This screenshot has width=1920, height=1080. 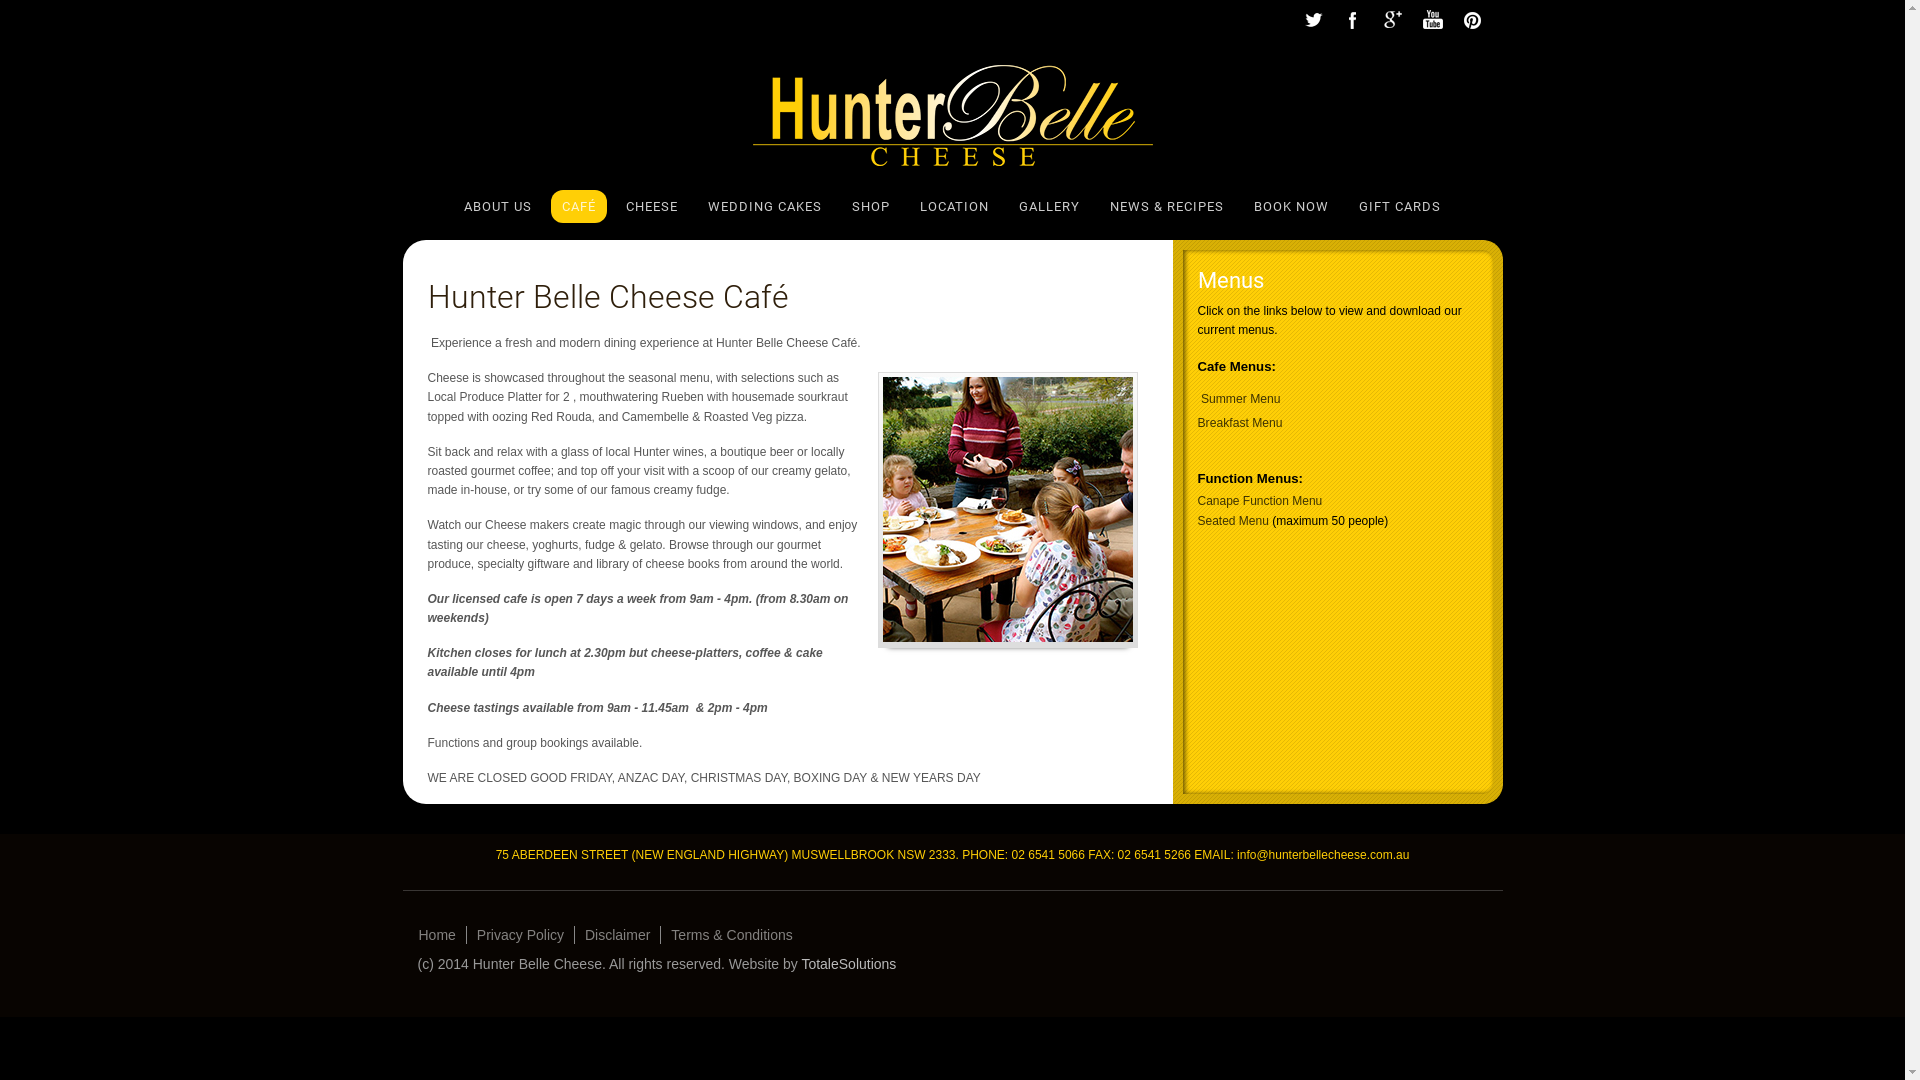 I want to click on Youtube, so click(x=1432, y=20).